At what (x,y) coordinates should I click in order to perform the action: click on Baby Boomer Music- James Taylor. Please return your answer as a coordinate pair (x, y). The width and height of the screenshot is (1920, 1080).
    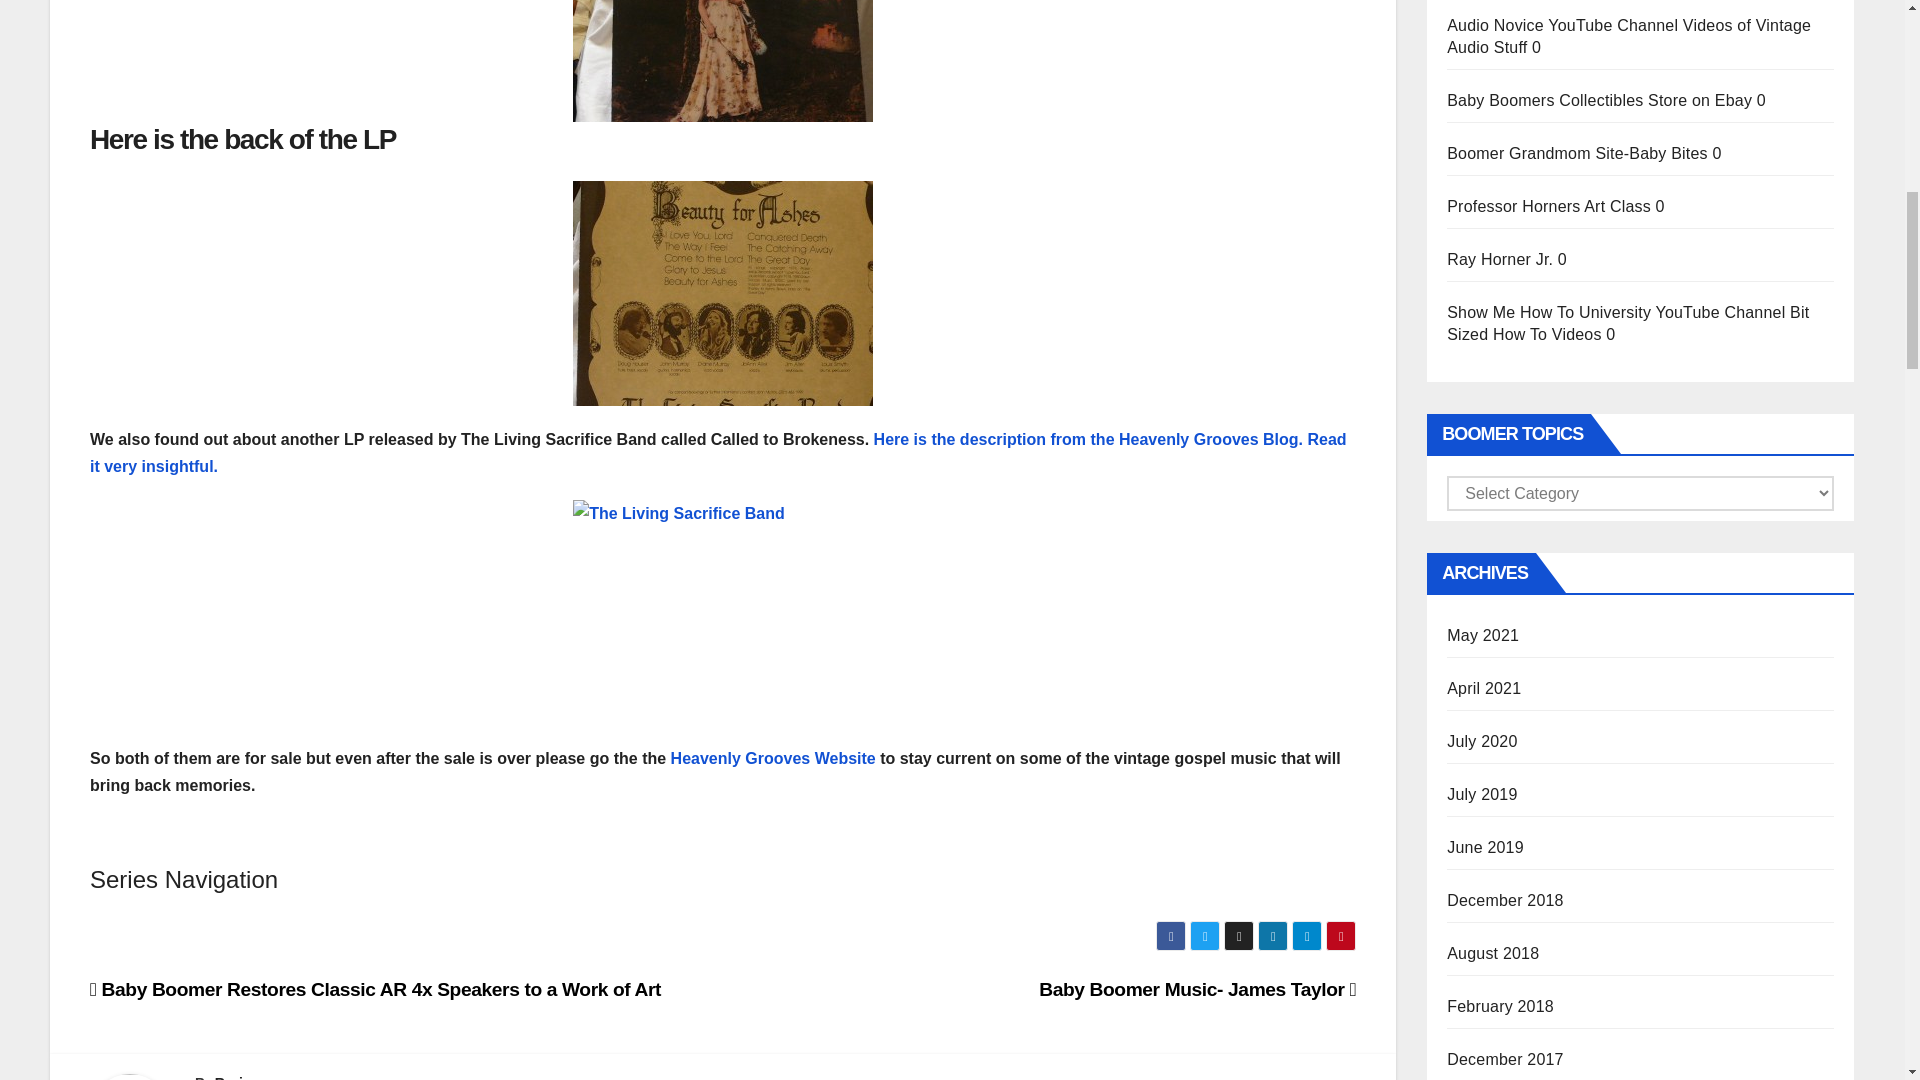
    Looking at the image, I should click on (1196, 989).